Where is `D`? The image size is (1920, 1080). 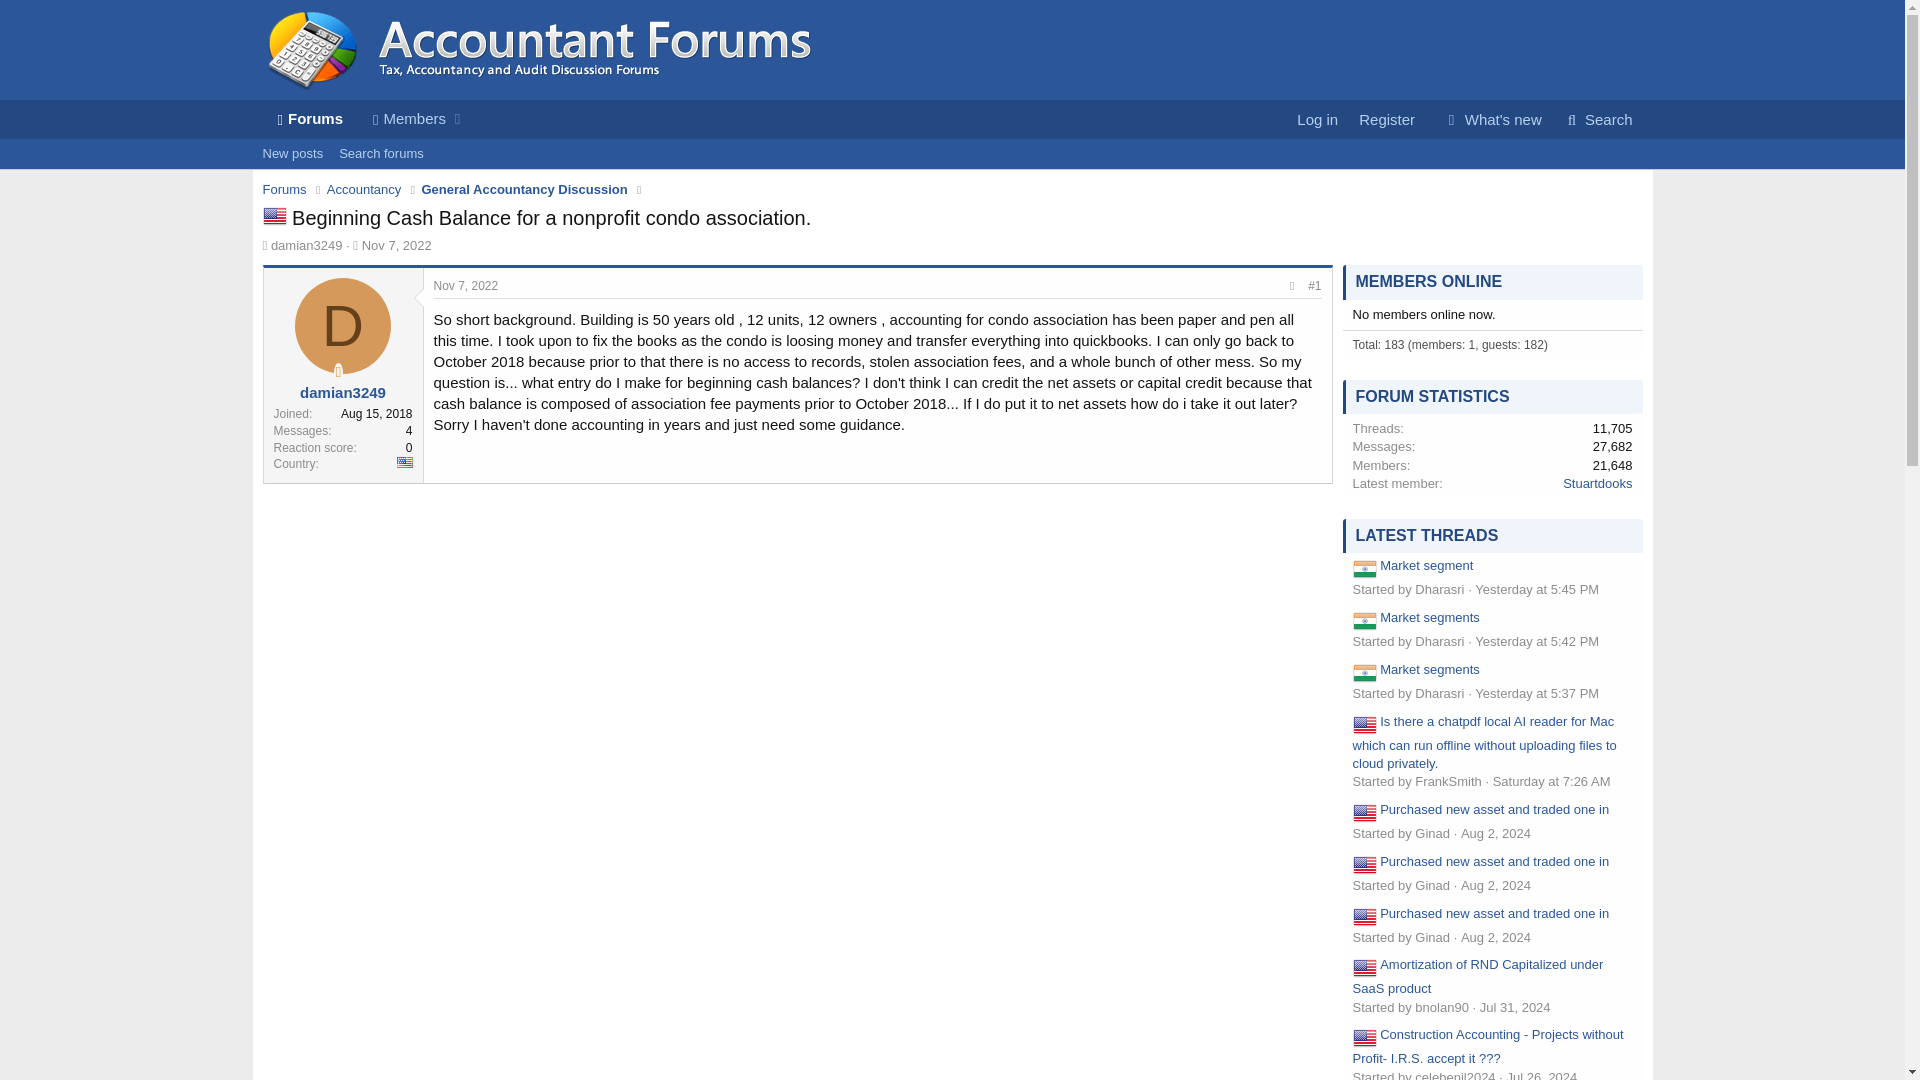 D is located at coordinates (1597, 120).